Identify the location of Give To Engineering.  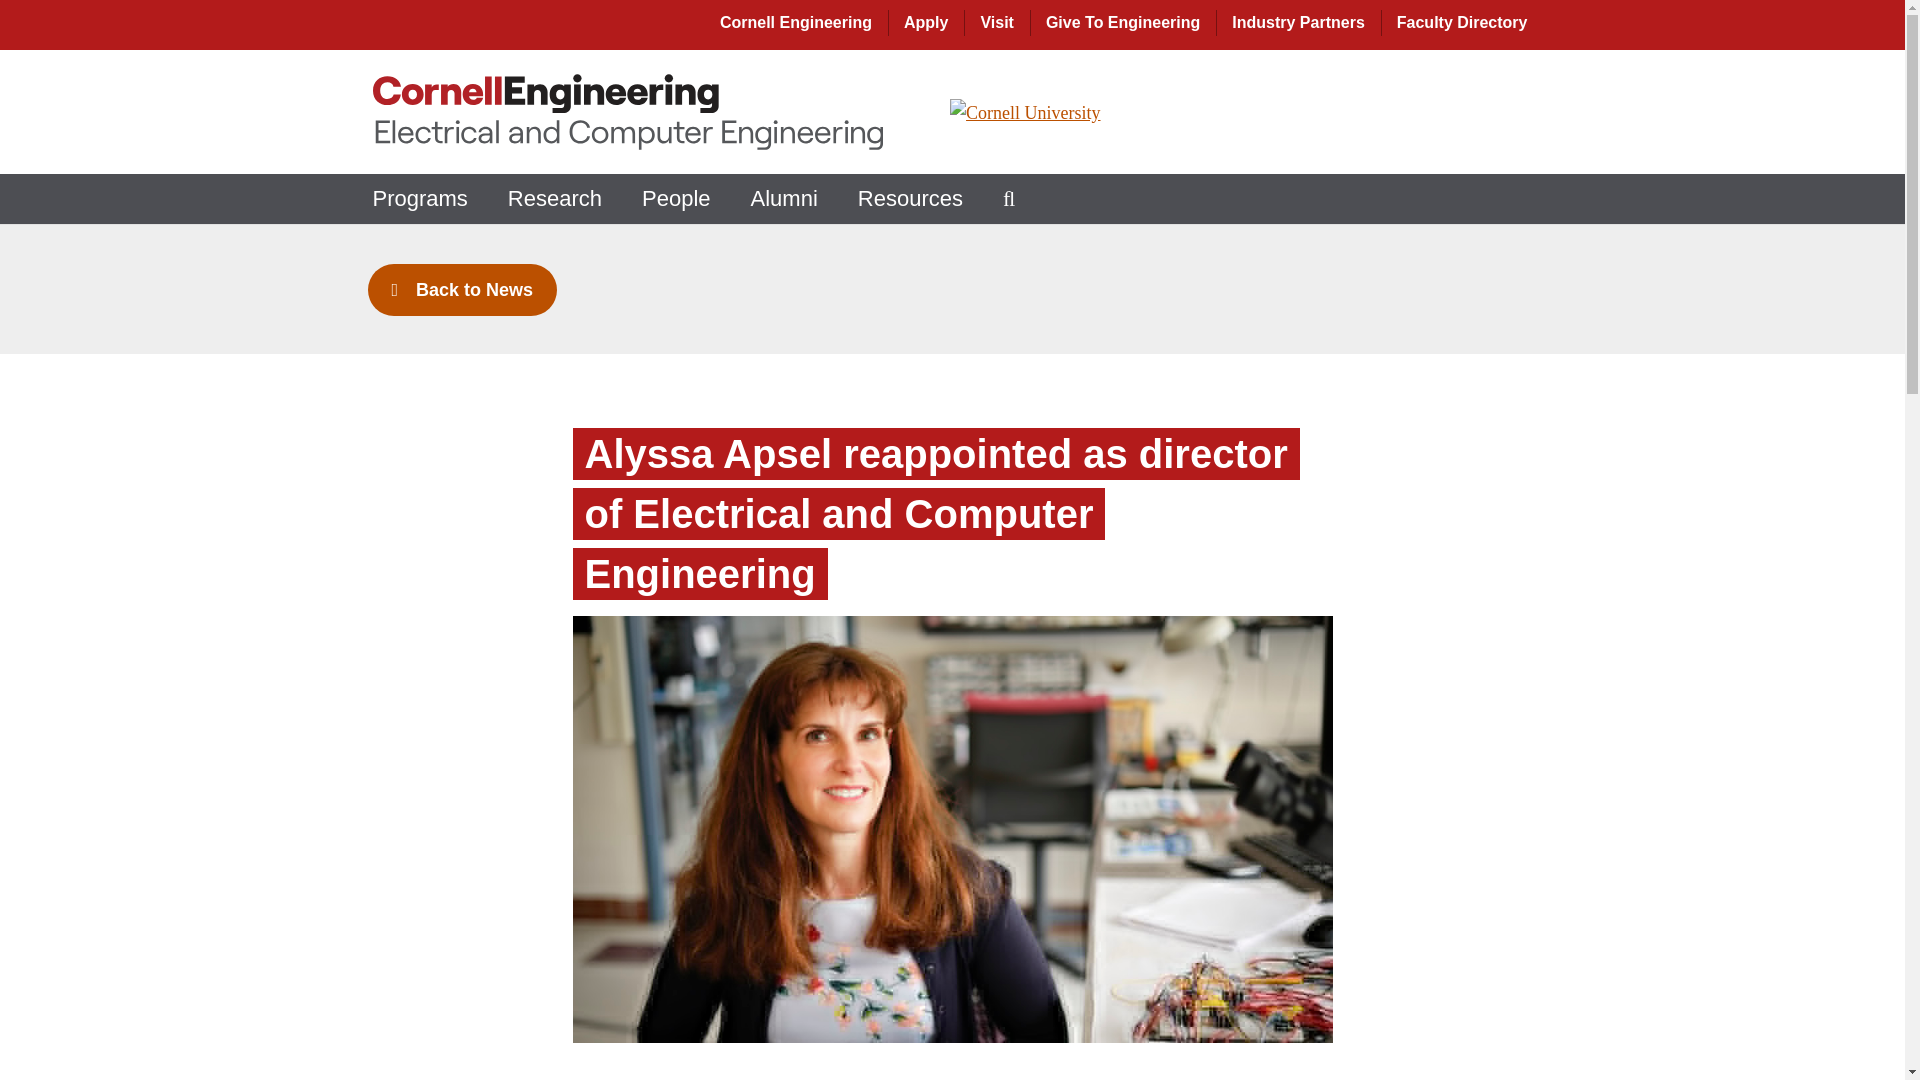
(1122, 22).